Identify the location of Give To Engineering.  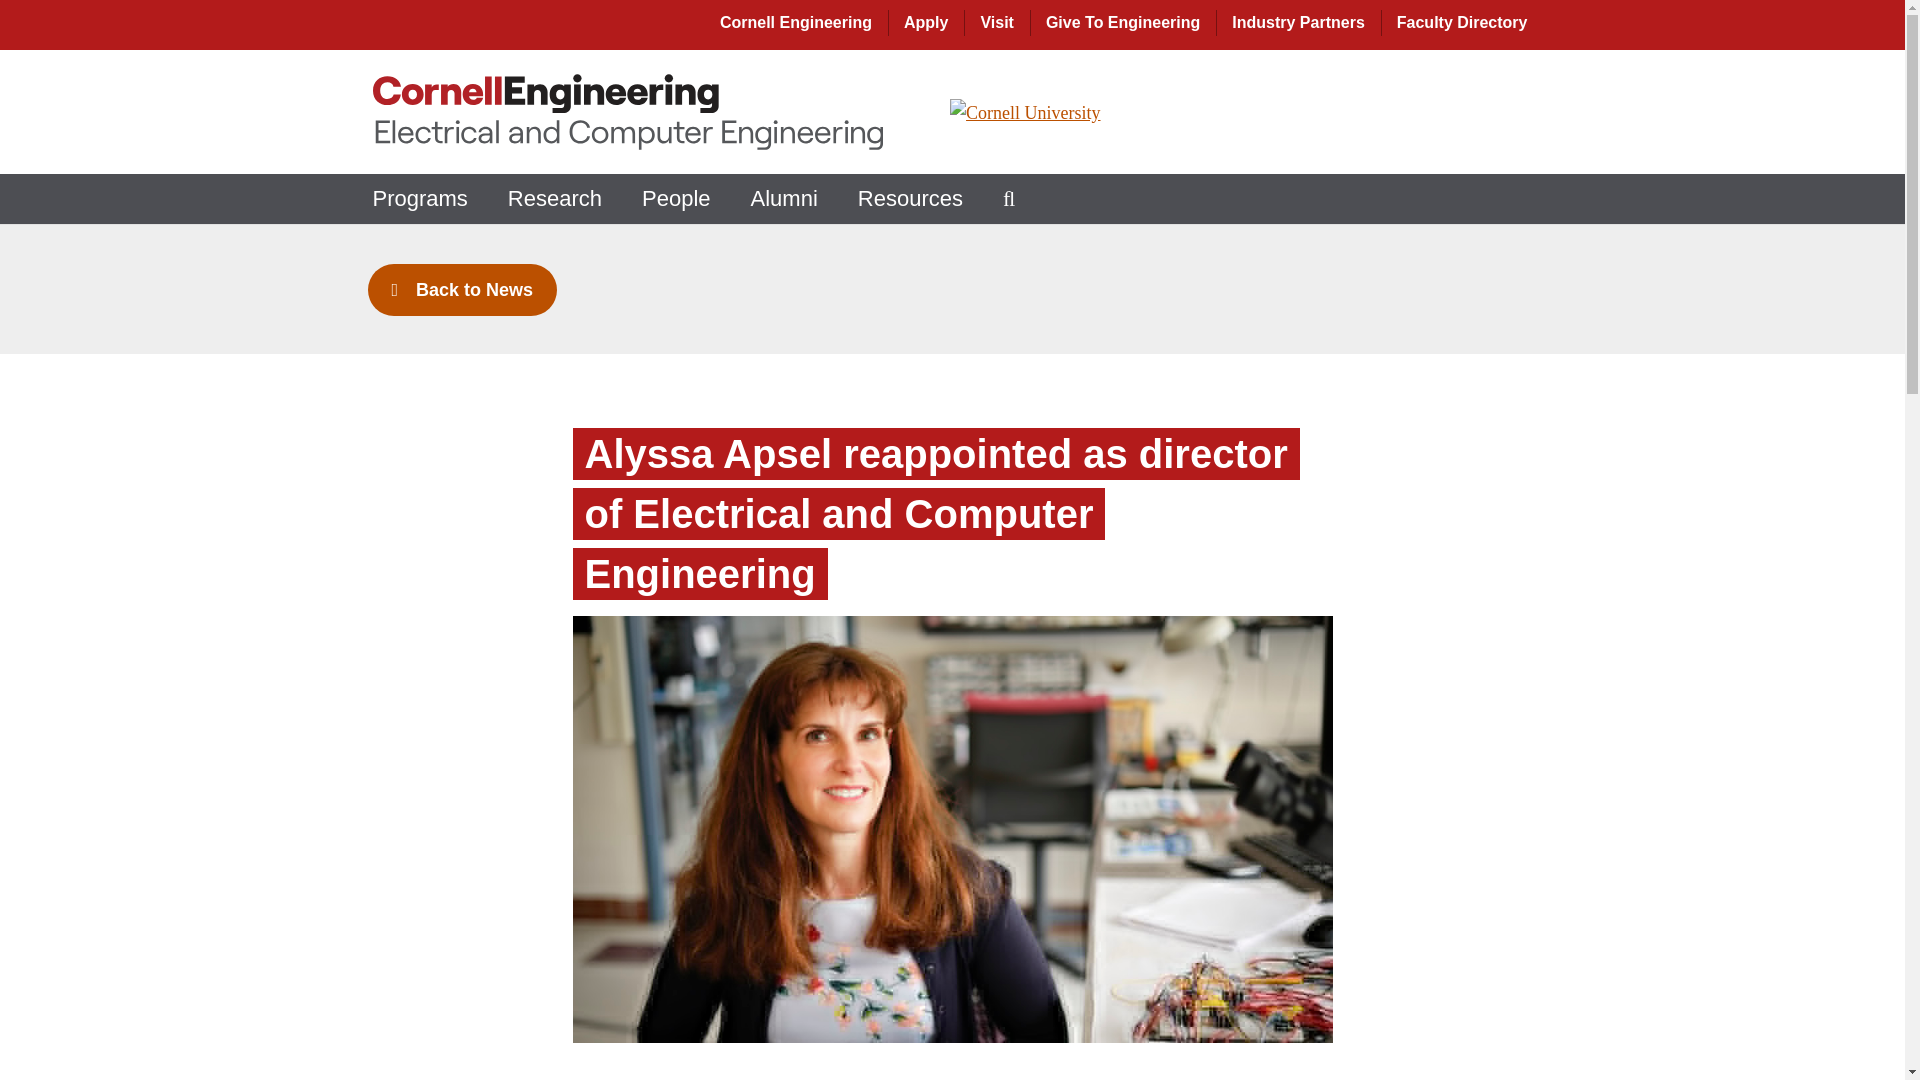
(1122, 22).